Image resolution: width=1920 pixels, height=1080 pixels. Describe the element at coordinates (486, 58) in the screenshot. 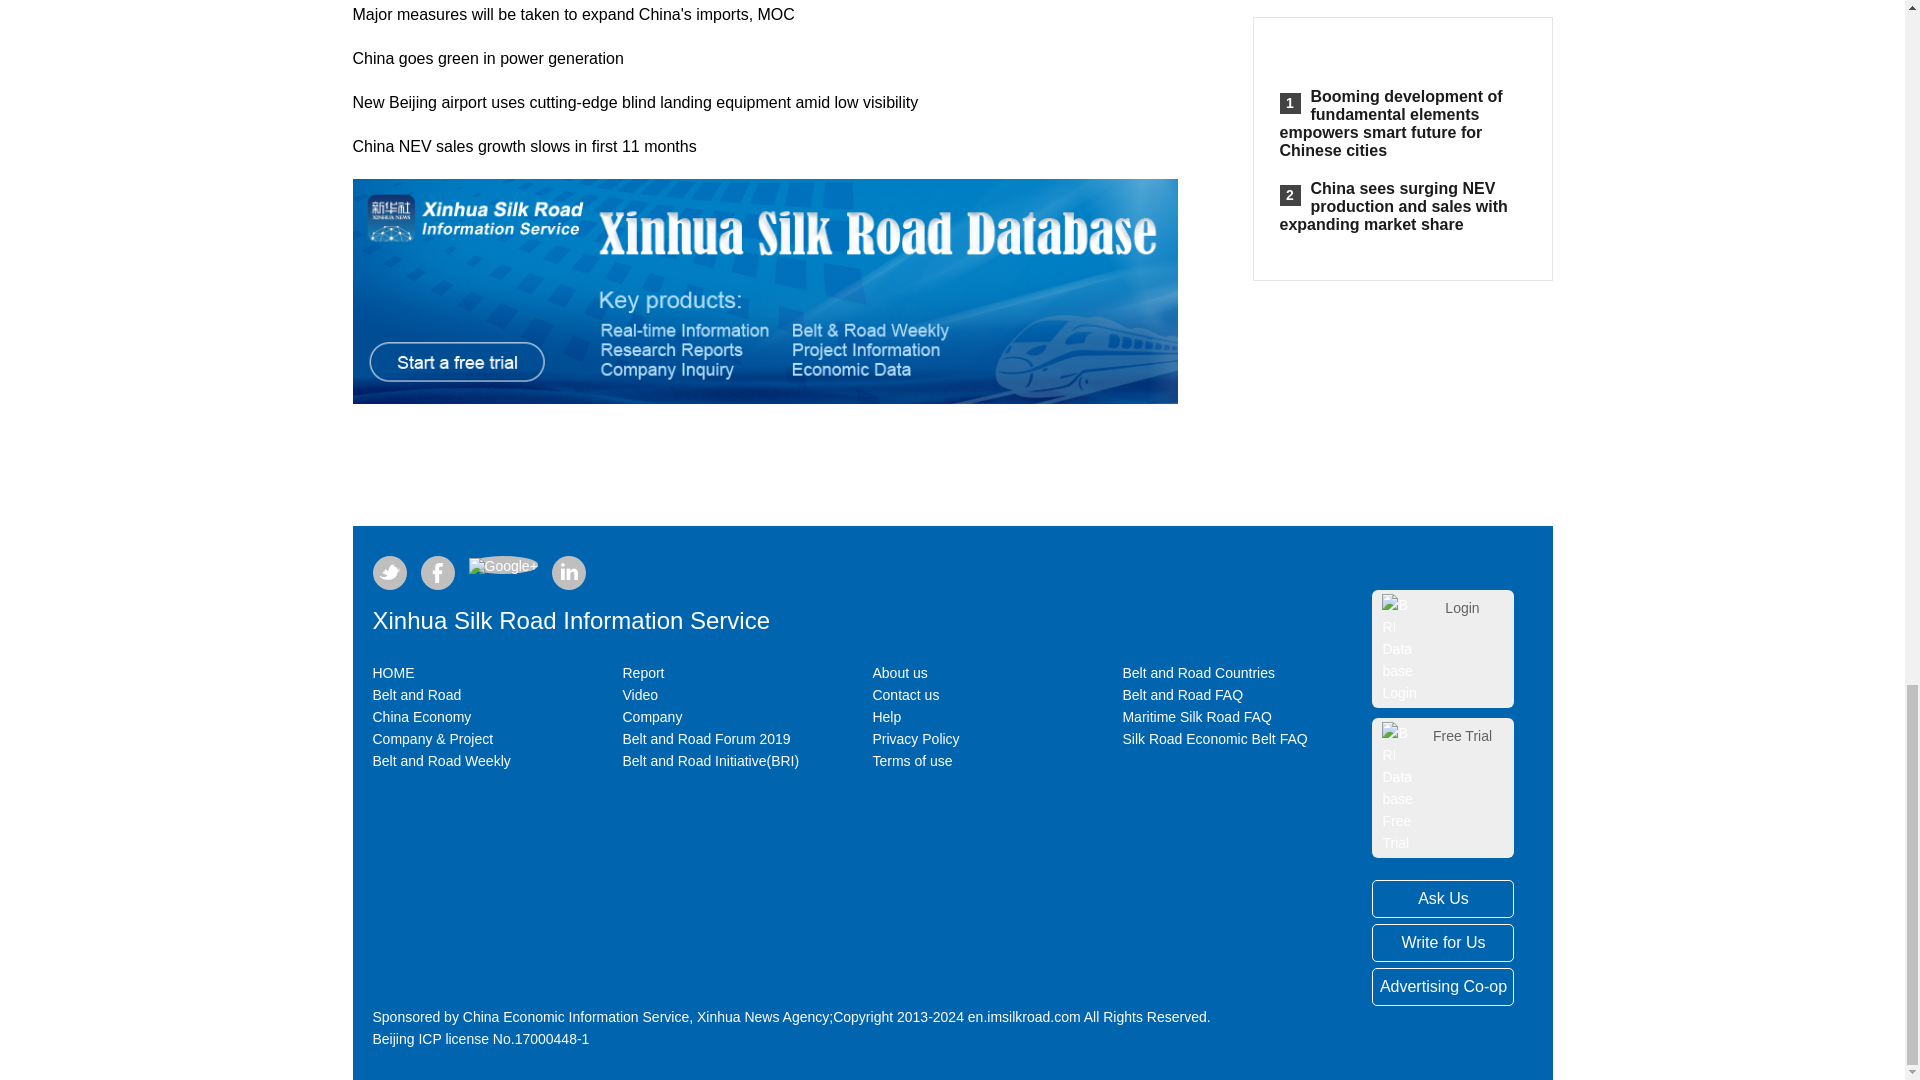

I see `China goes green in power generation` at that location.